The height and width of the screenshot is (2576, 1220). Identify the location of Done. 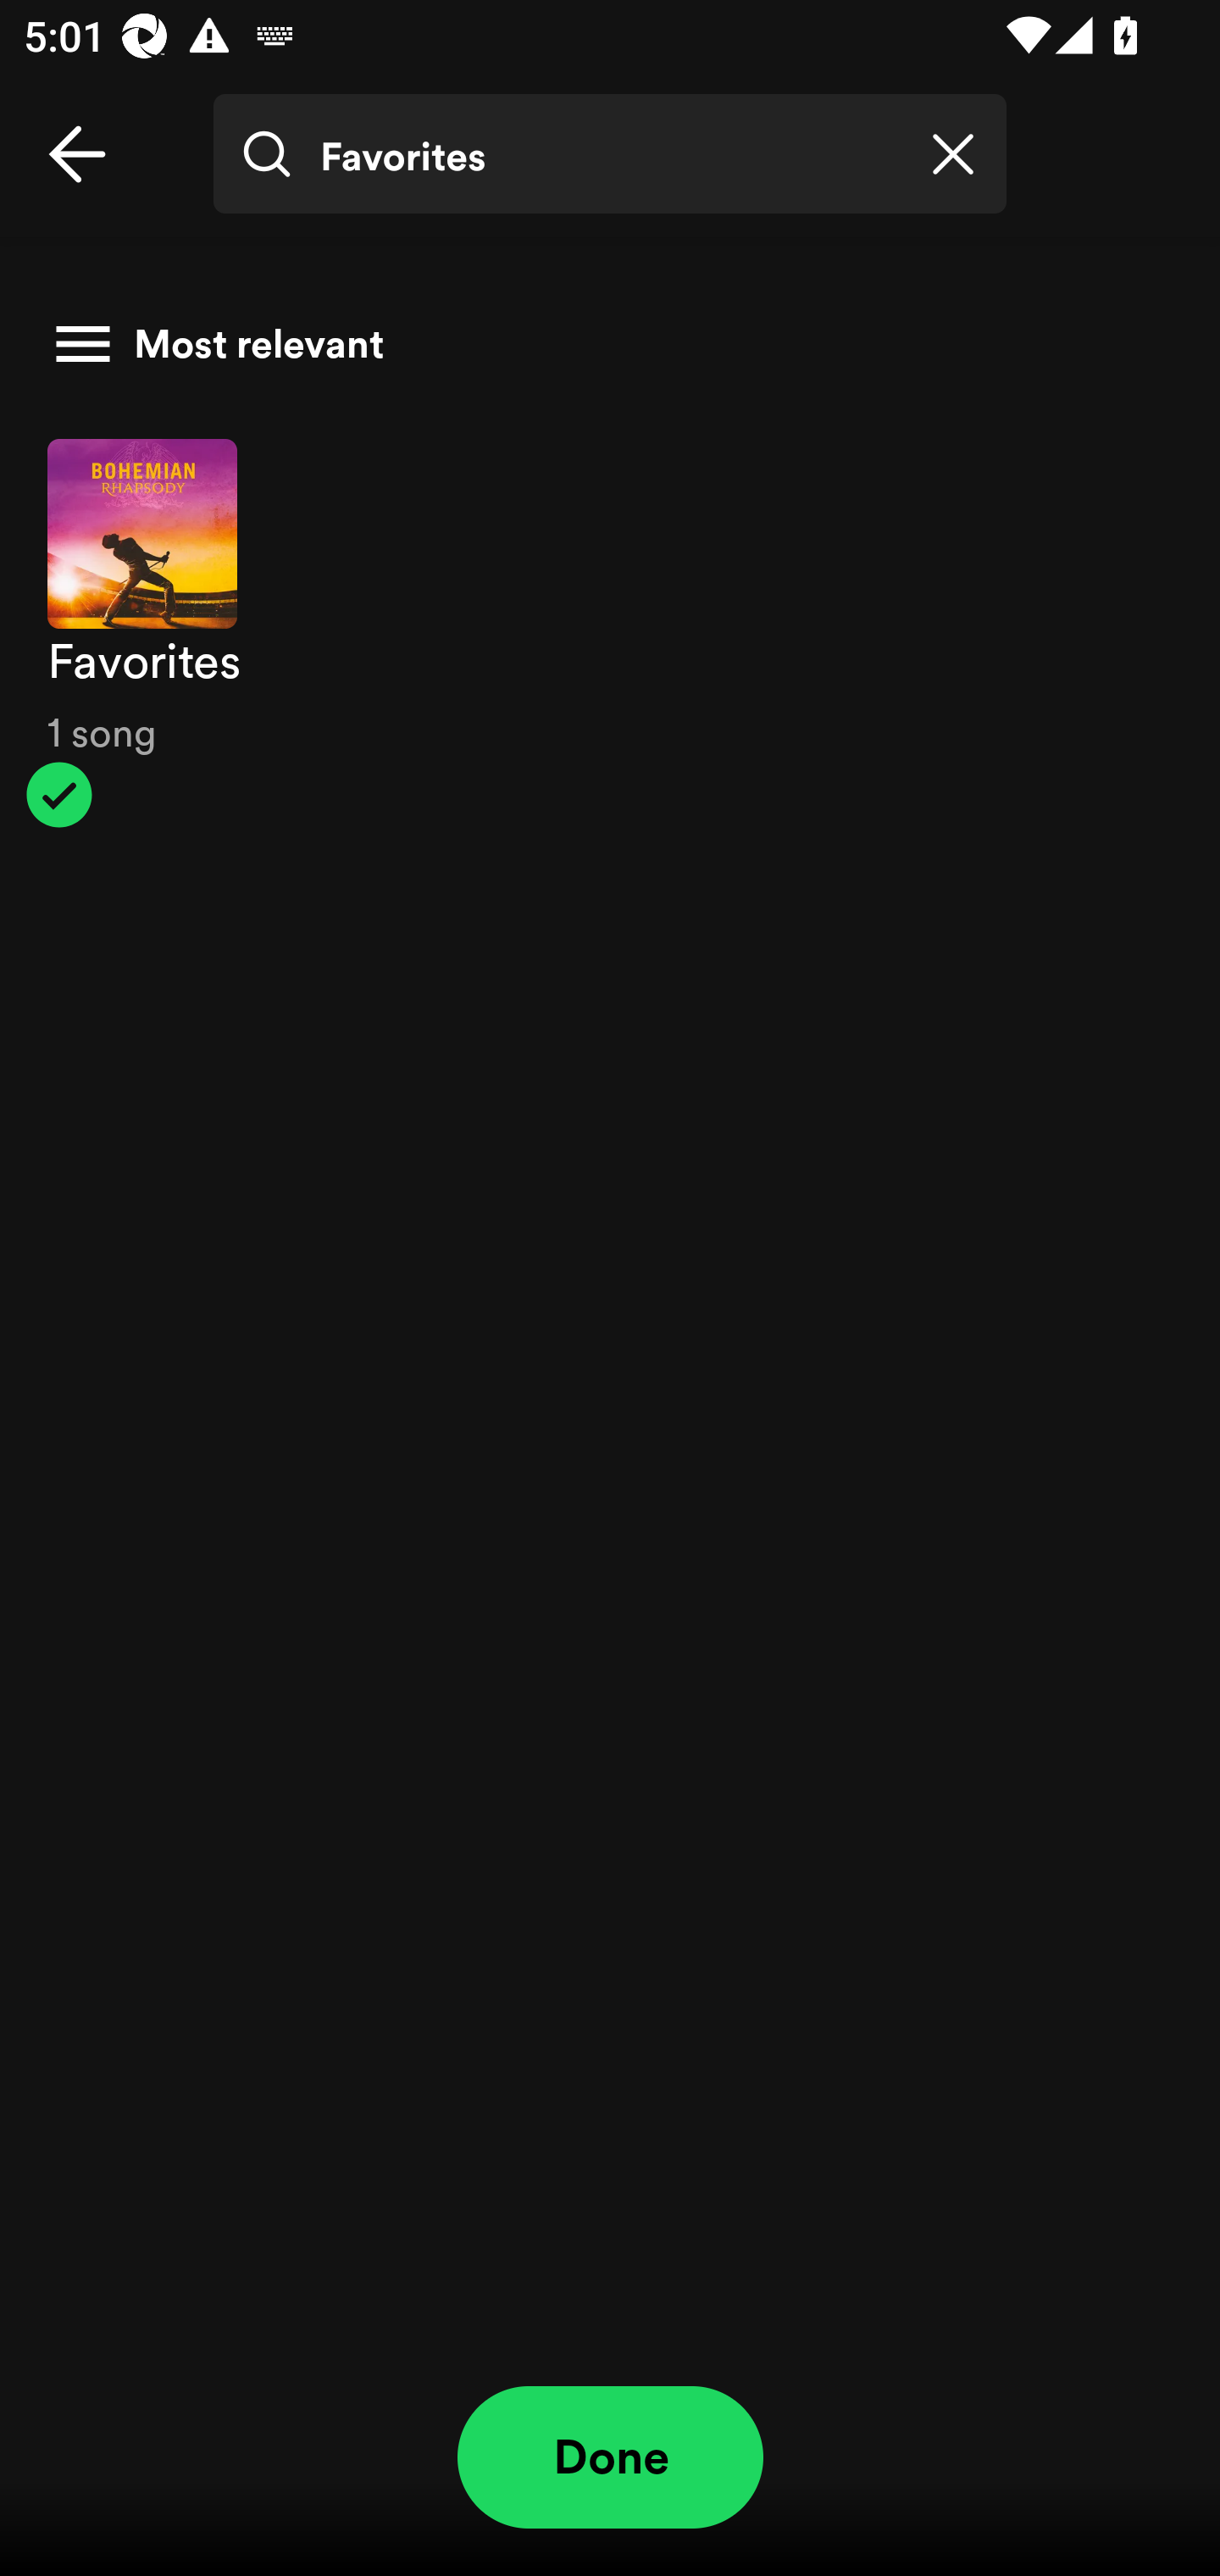
(610, 2457).